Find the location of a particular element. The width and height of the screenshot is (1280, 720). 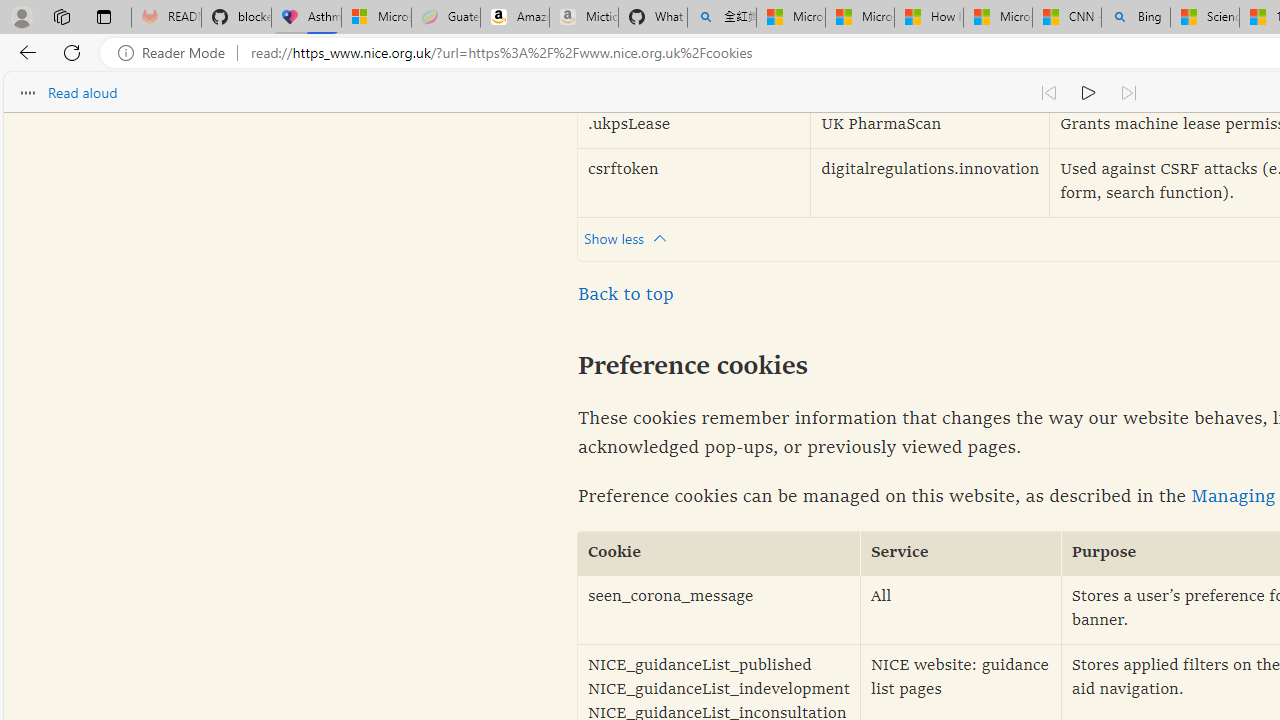

Asthma Inhalers: Names and Types is located at coordinates (306, 18).